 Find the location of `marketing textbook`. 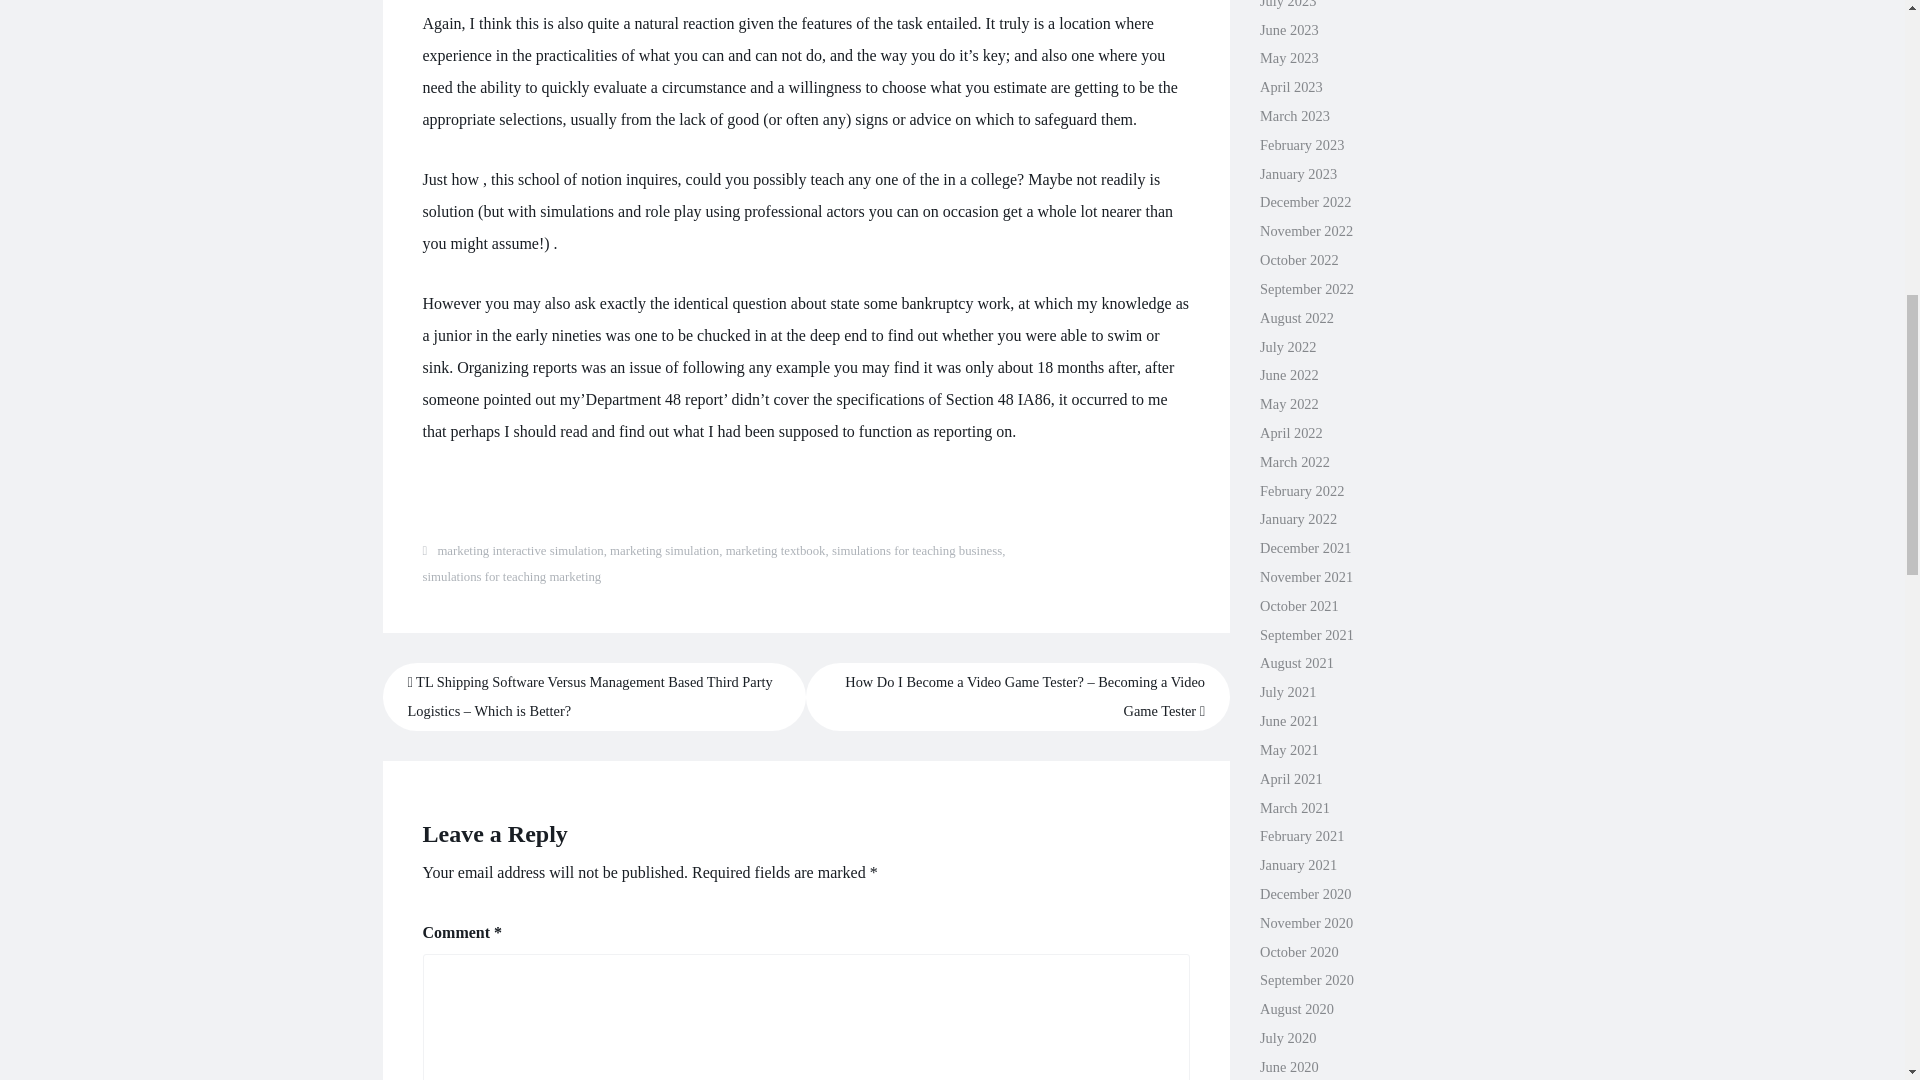

marketing textbook is located at coordinates (775, 551).